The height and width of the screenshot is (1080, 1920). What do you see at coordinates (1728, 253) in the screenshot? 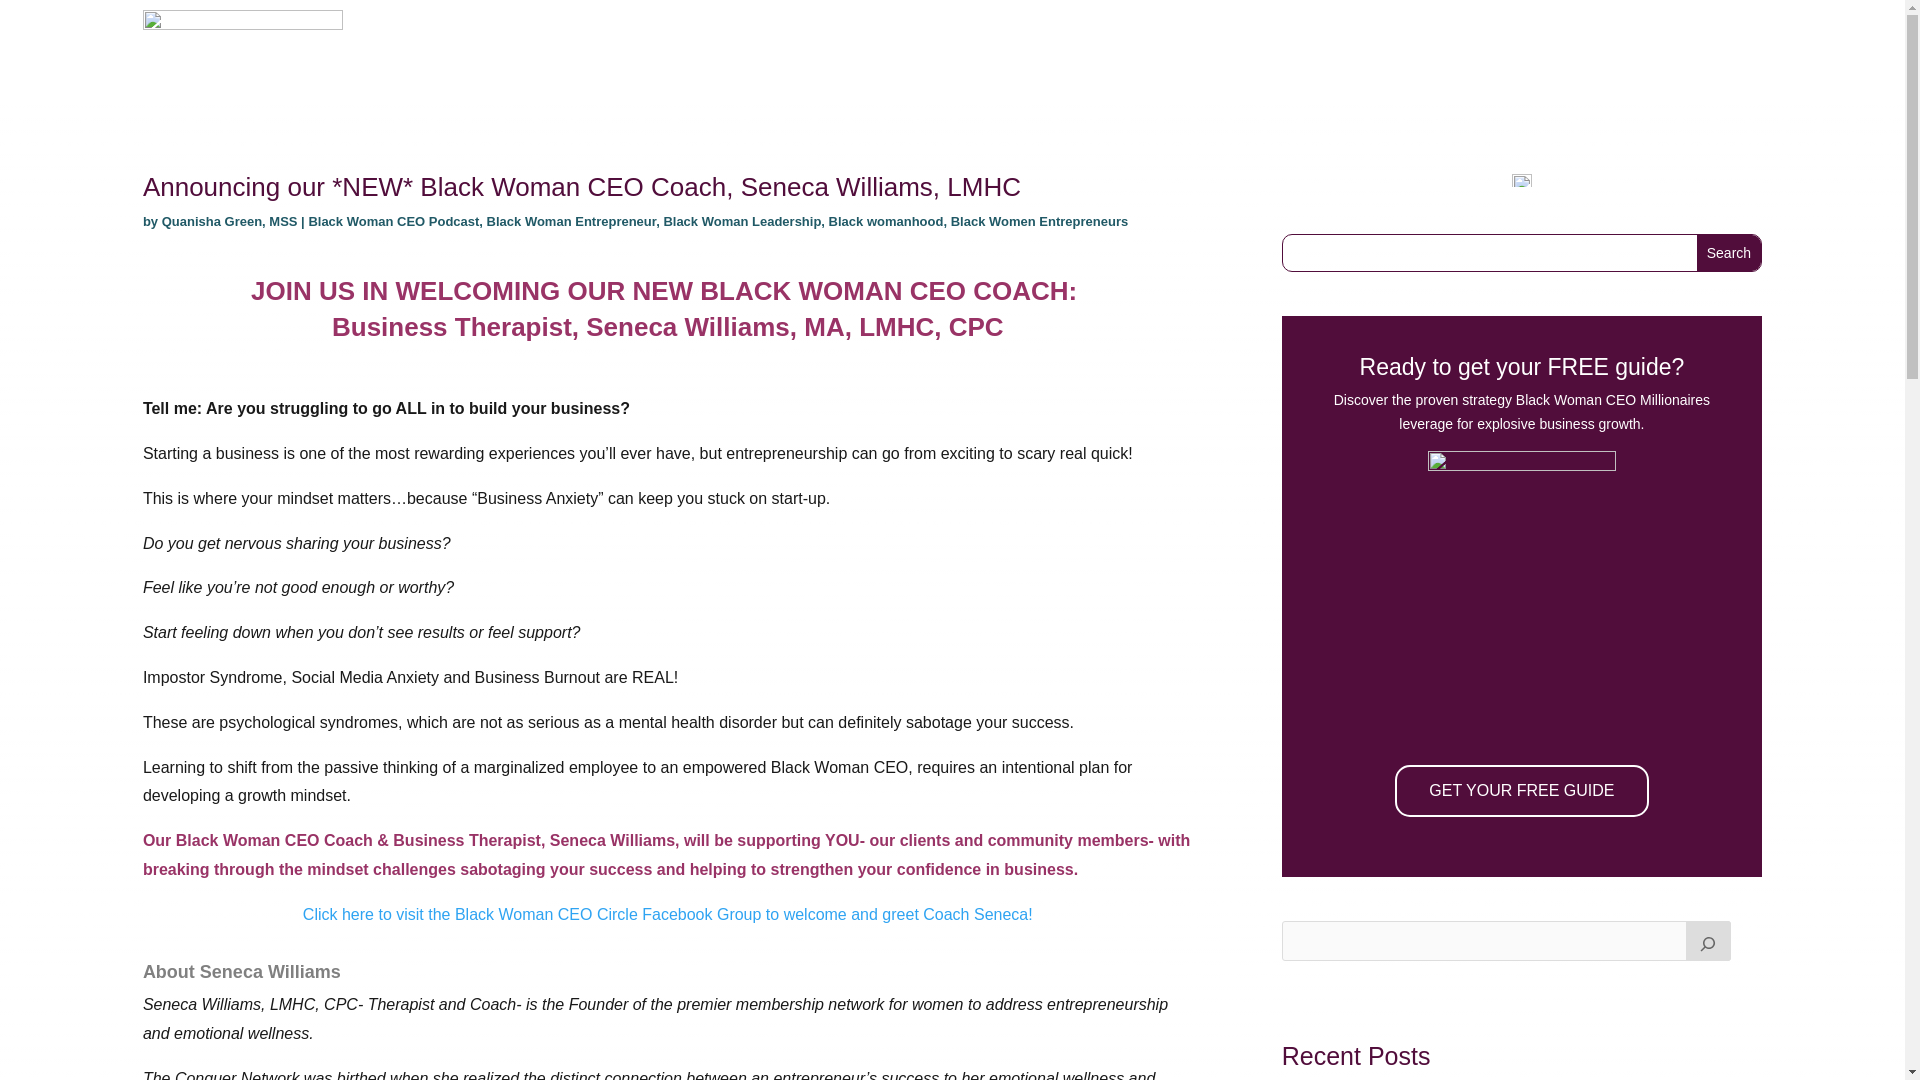
I see `Search` at bounding box center [1728, 253].